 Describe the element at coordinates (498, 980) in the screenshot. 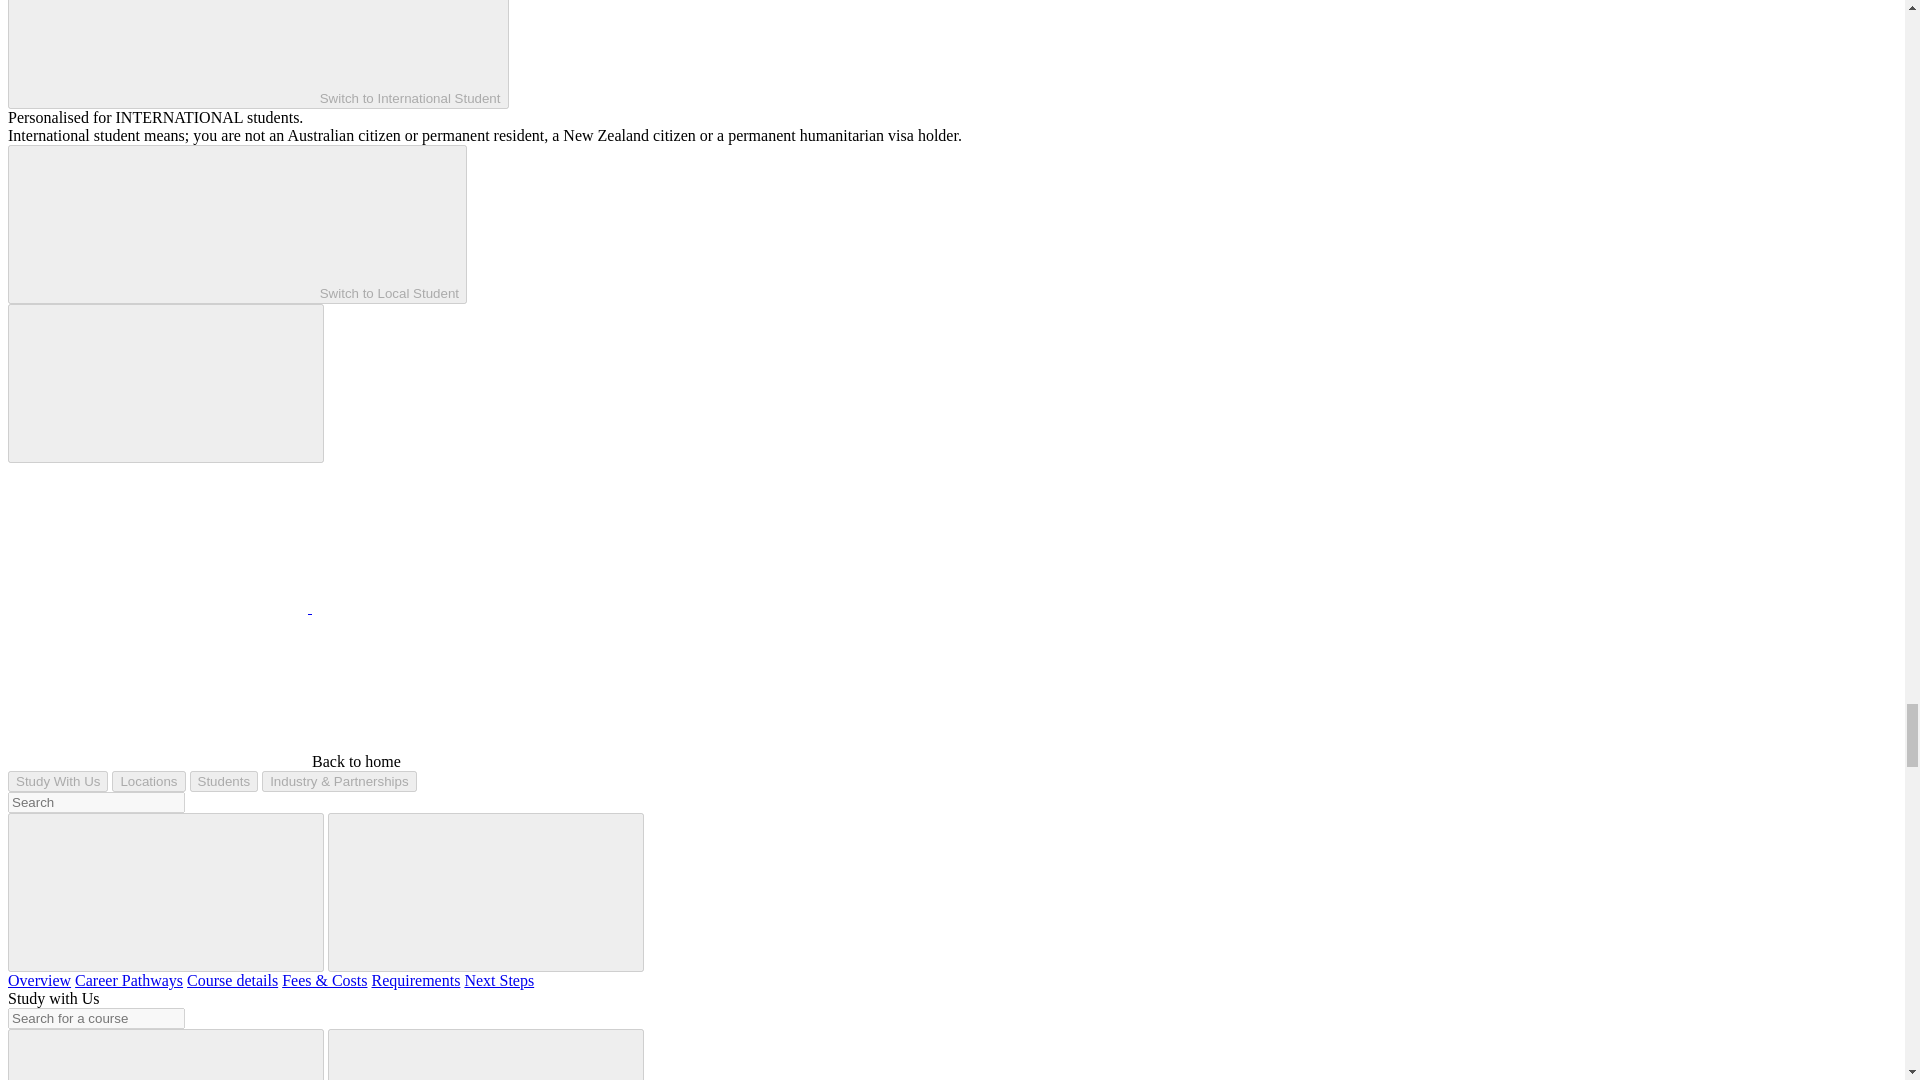

I see `Next Steps` at that location.